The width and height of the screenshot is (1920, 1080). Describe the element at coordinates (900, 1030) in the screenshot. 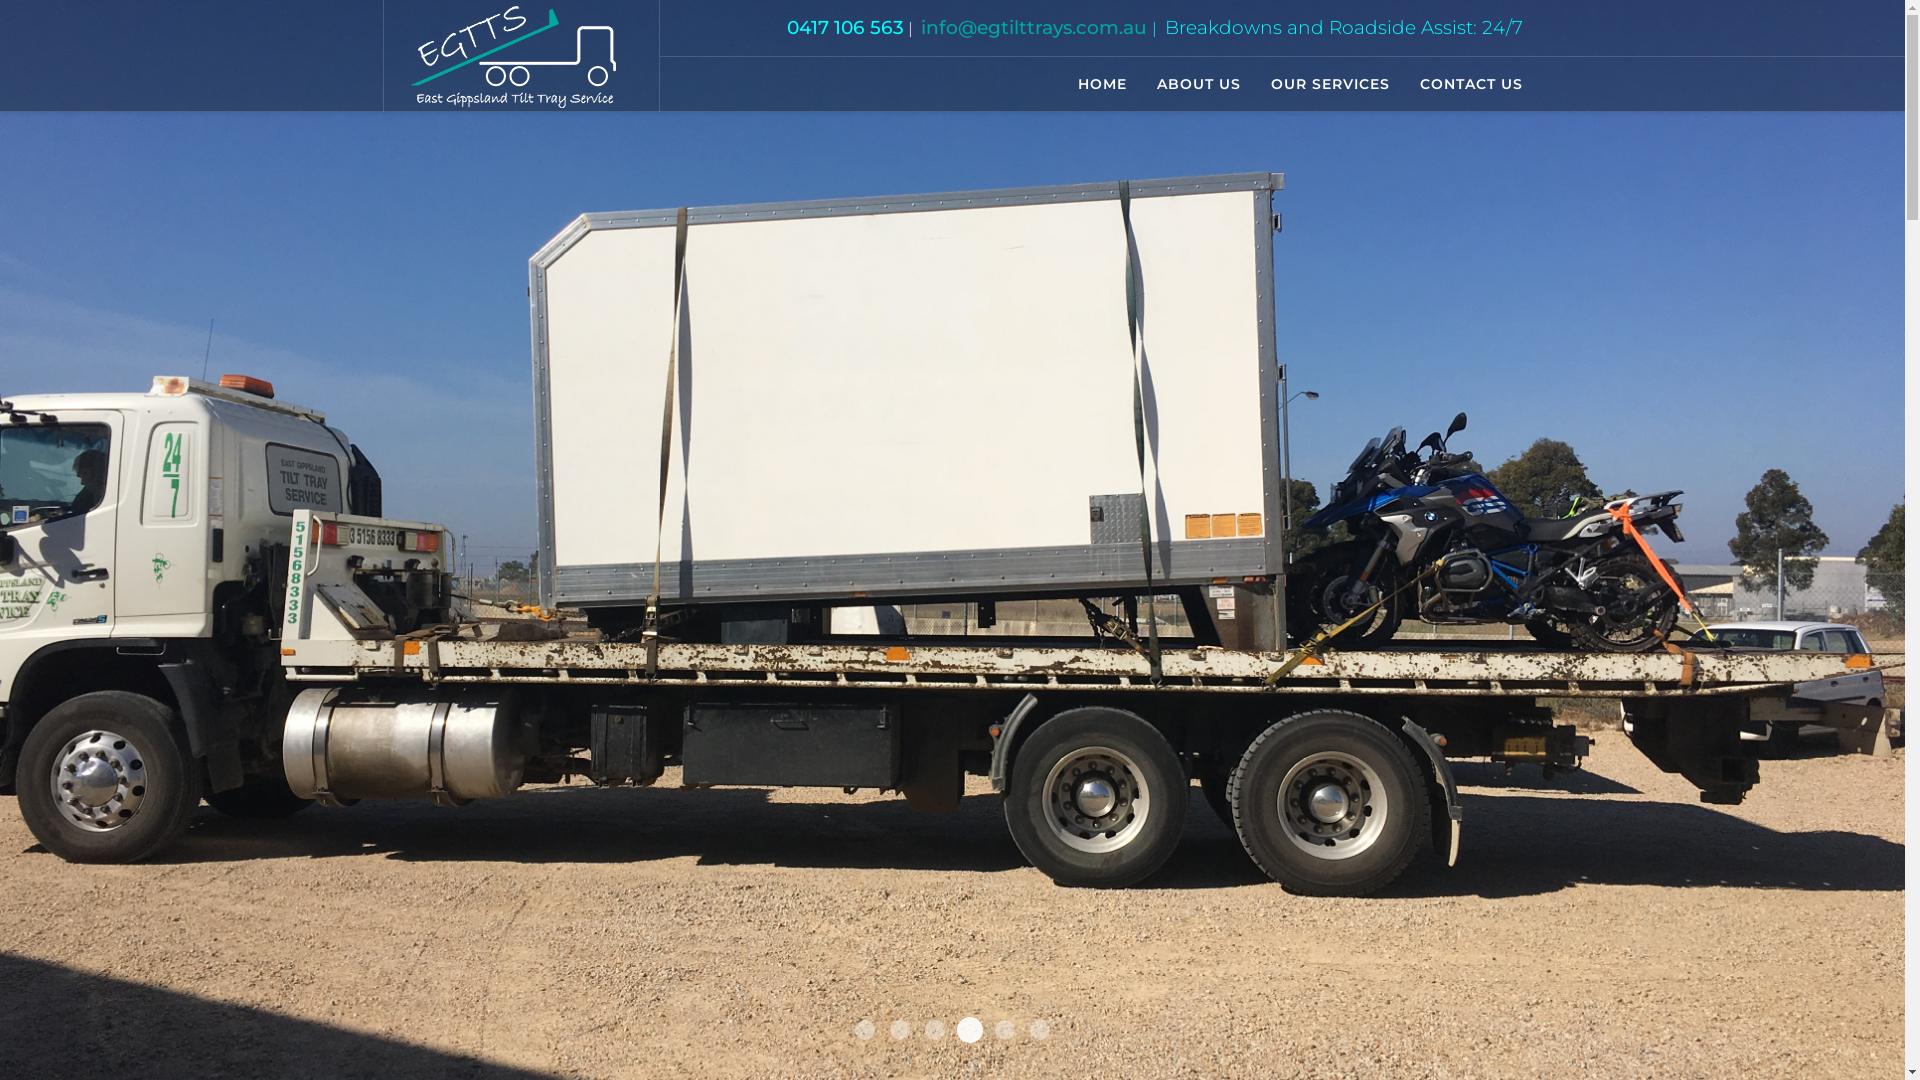

I see `Slider2` at that location.